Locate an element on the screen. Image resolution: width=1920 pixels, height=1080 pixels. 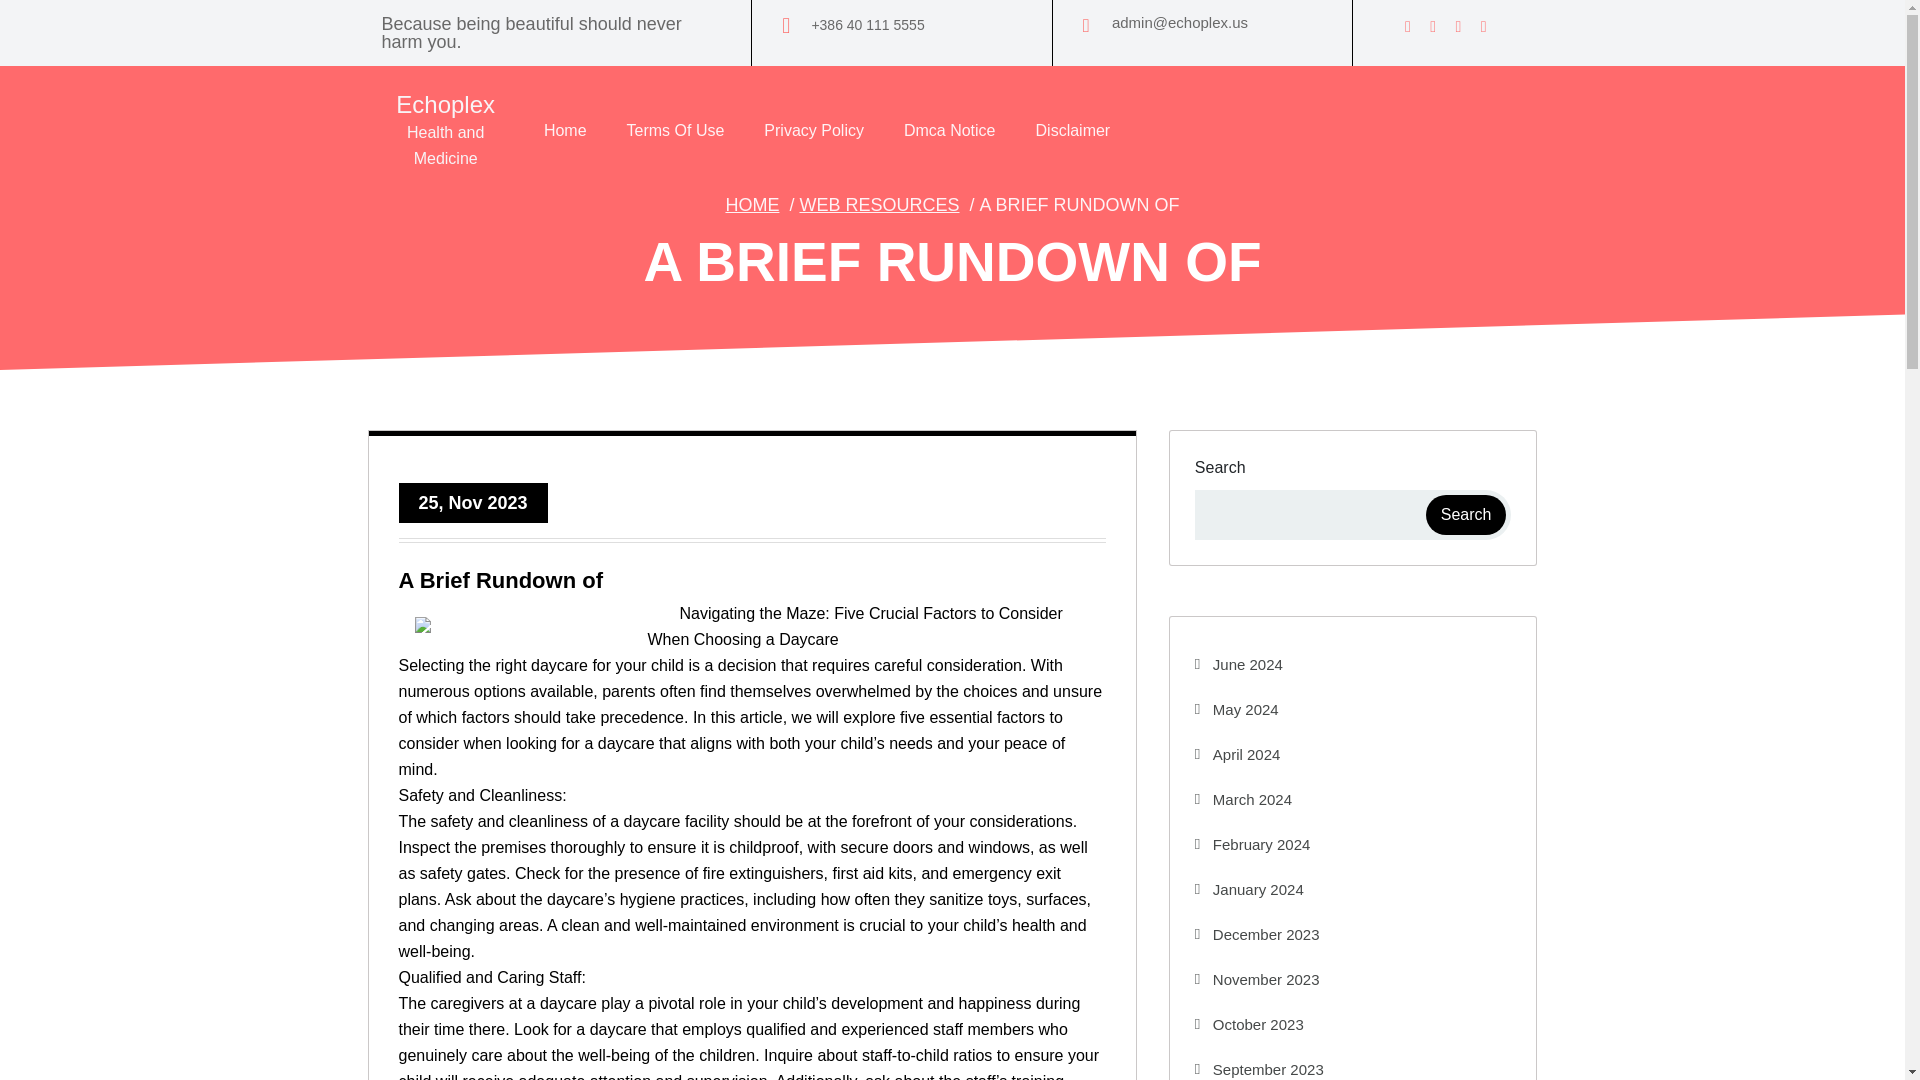
HOME is located at coordinates (752, 204).